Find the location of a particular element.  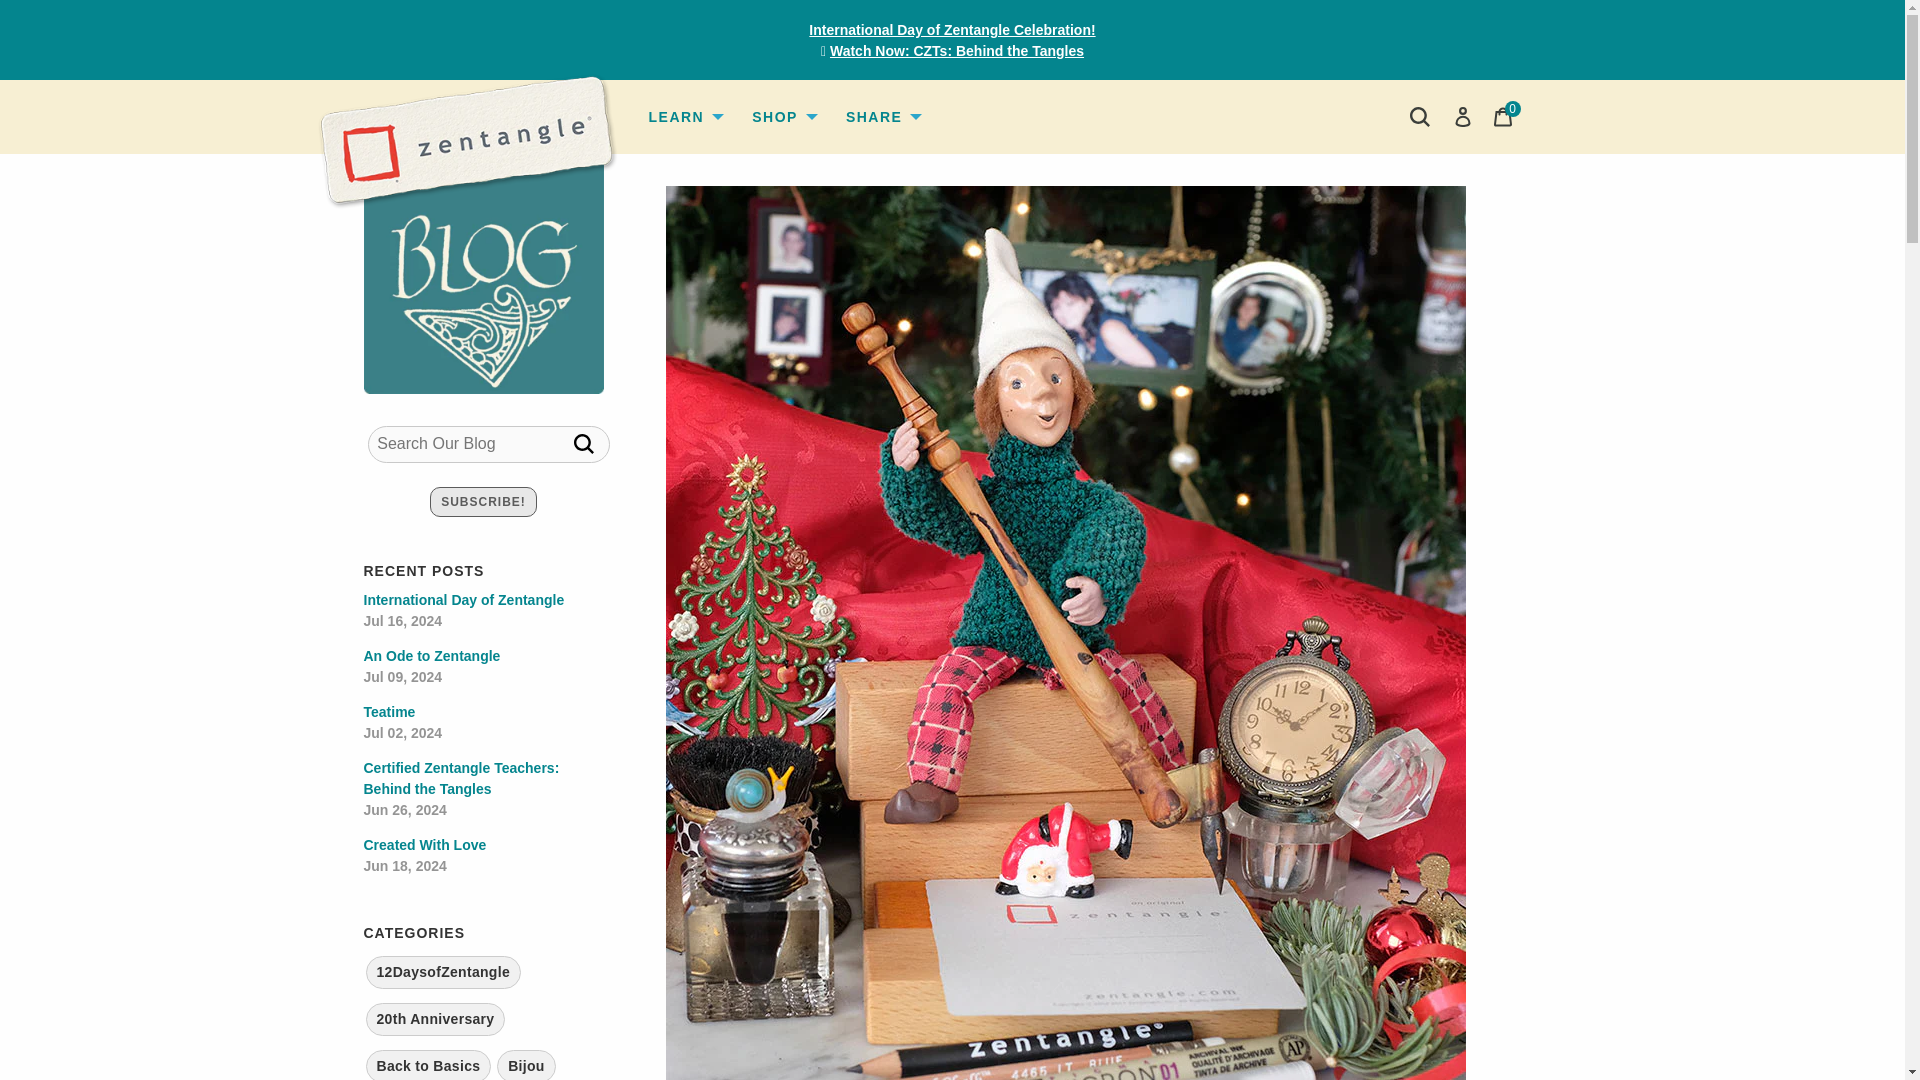

Show articles tagged 20th Anniversary is located at coordinates (436, 1019).